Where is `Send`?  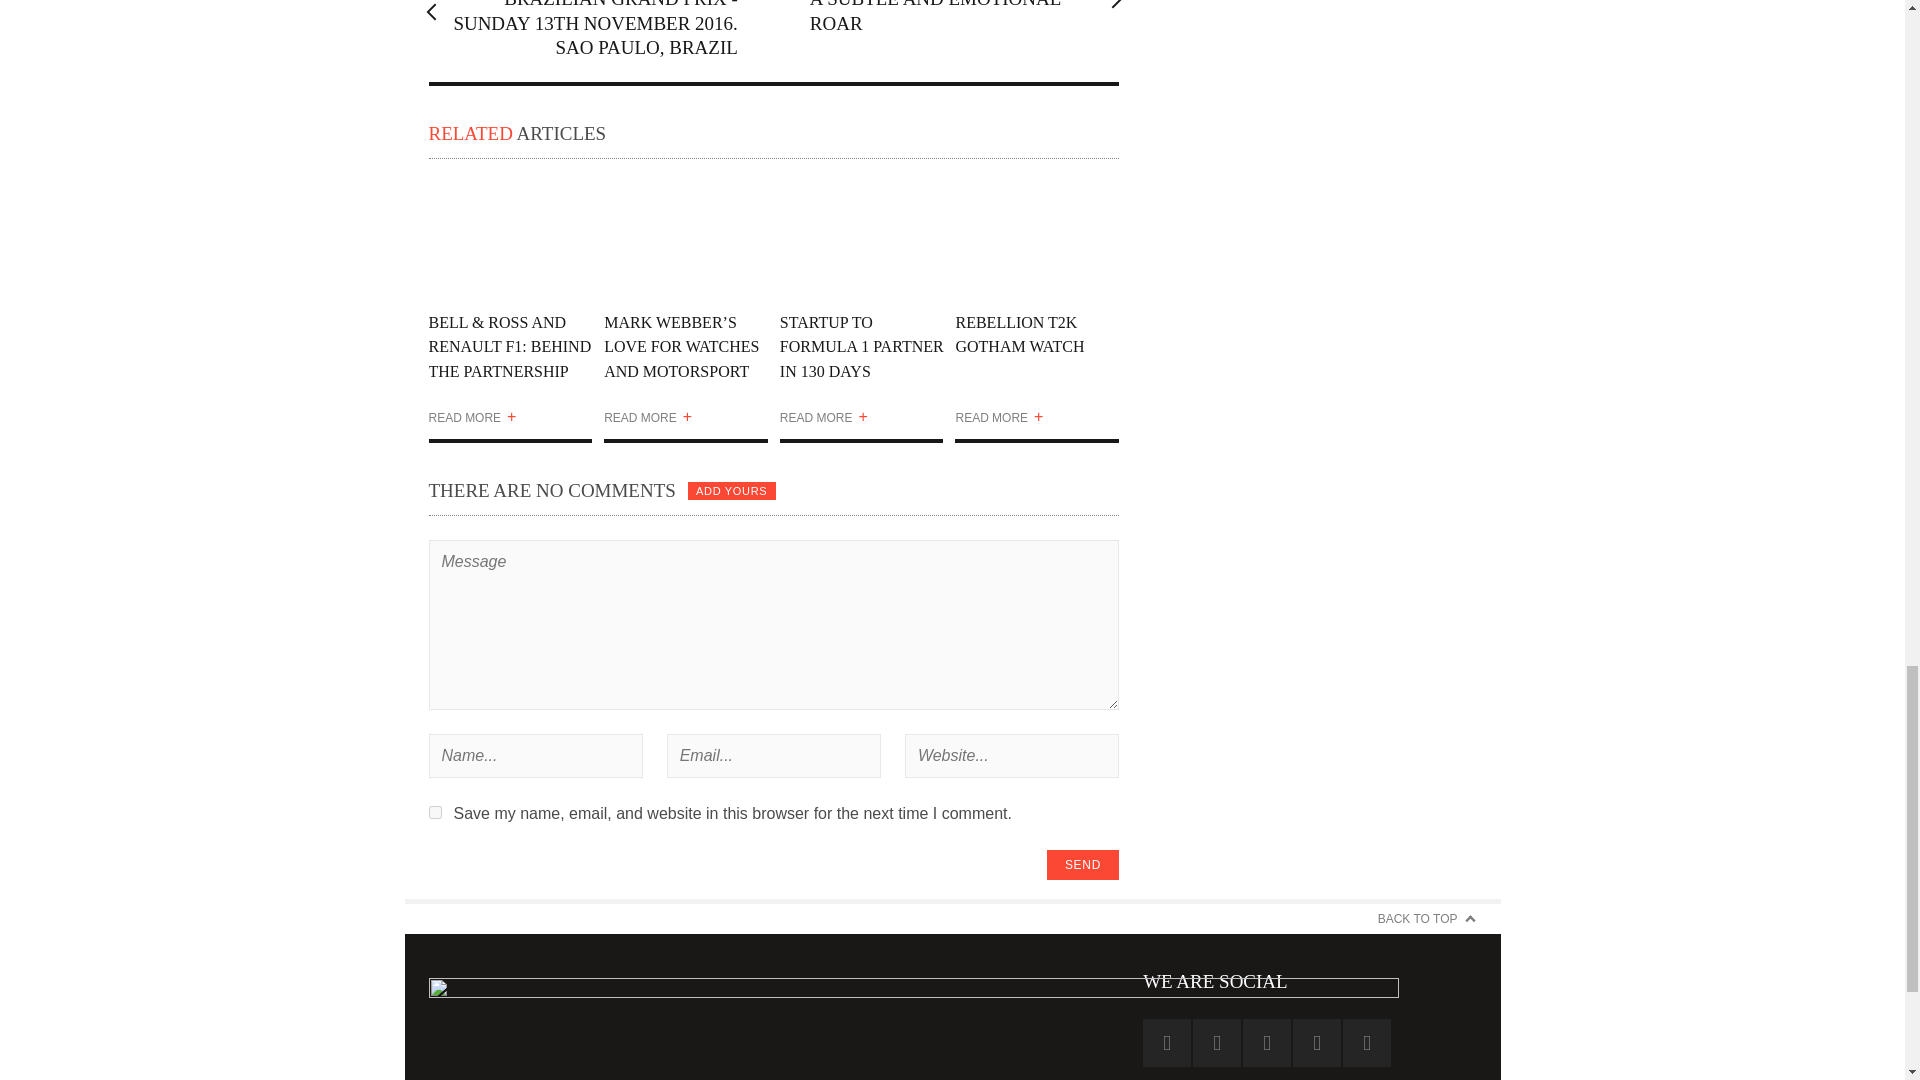
Send is located at coordinates (1082, 864).